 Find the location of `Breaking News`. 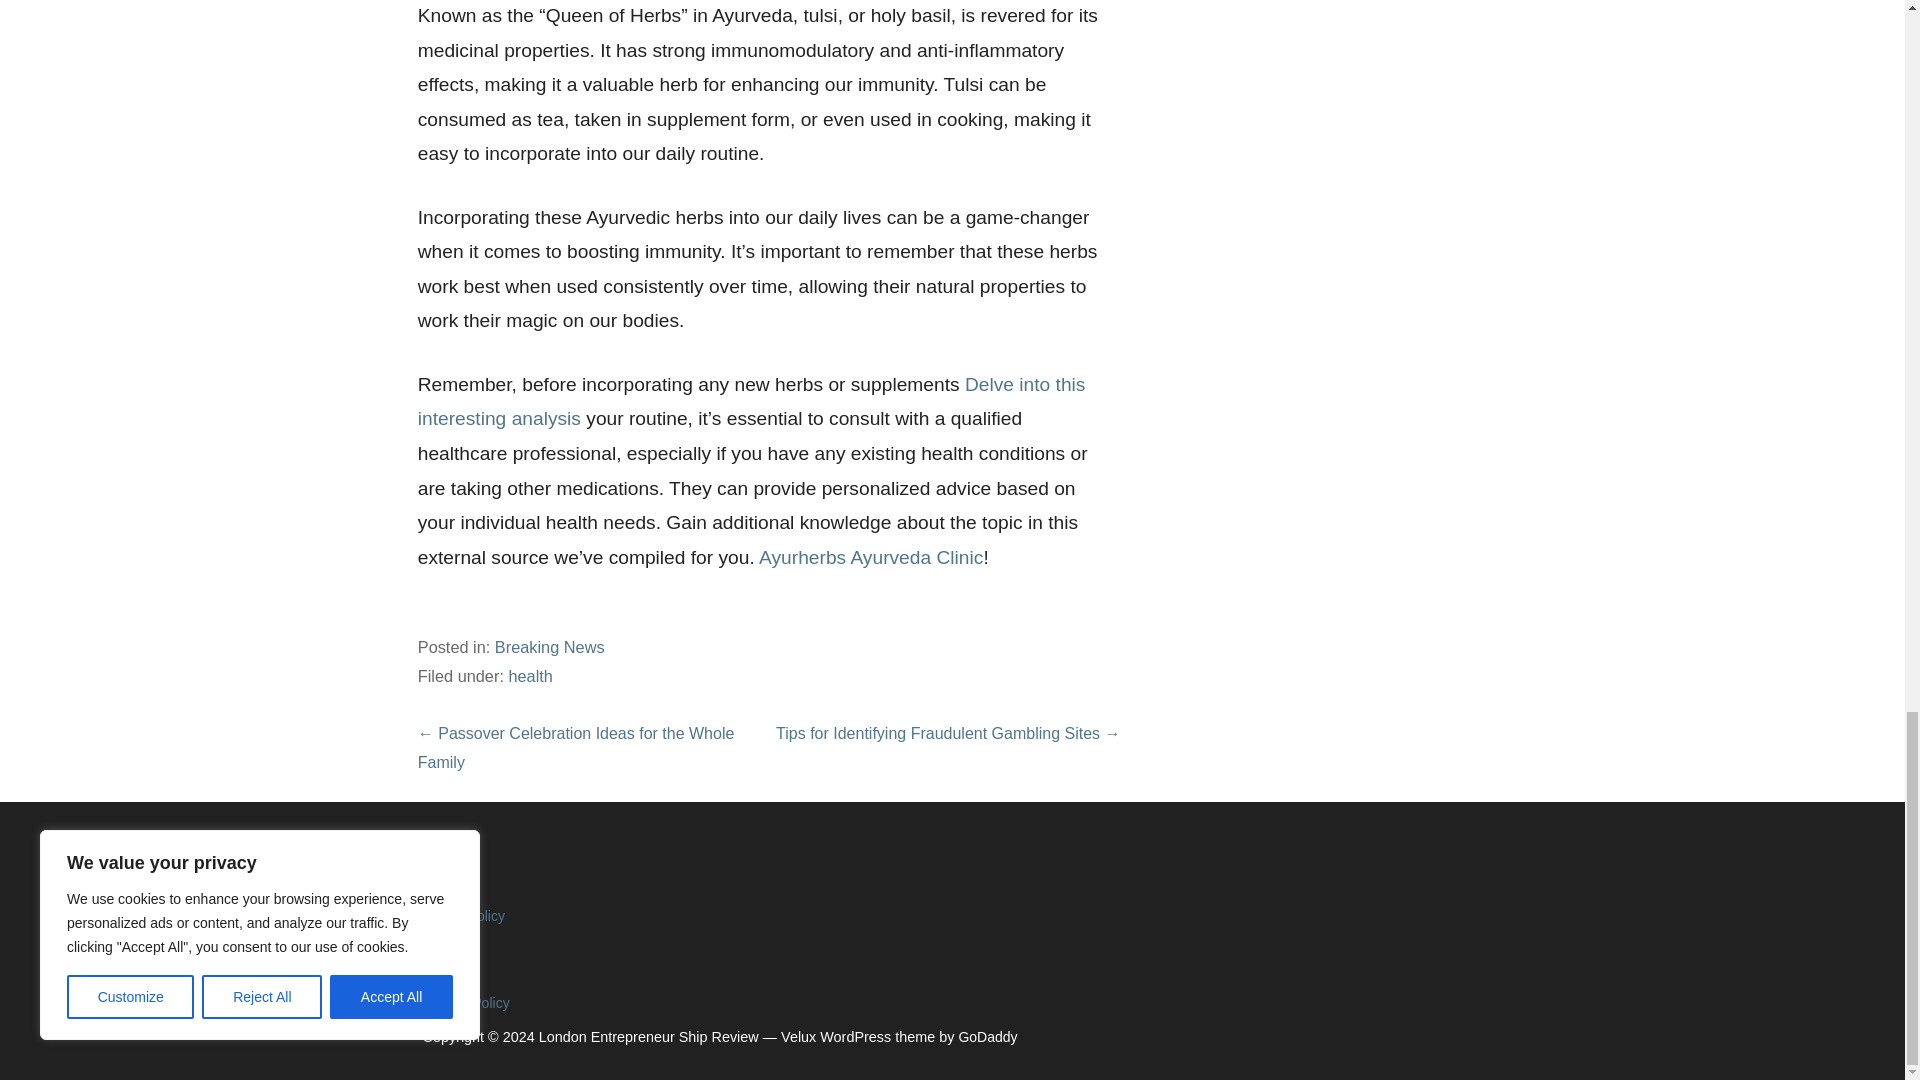

Breaking News is located at coordinates (550, 646).